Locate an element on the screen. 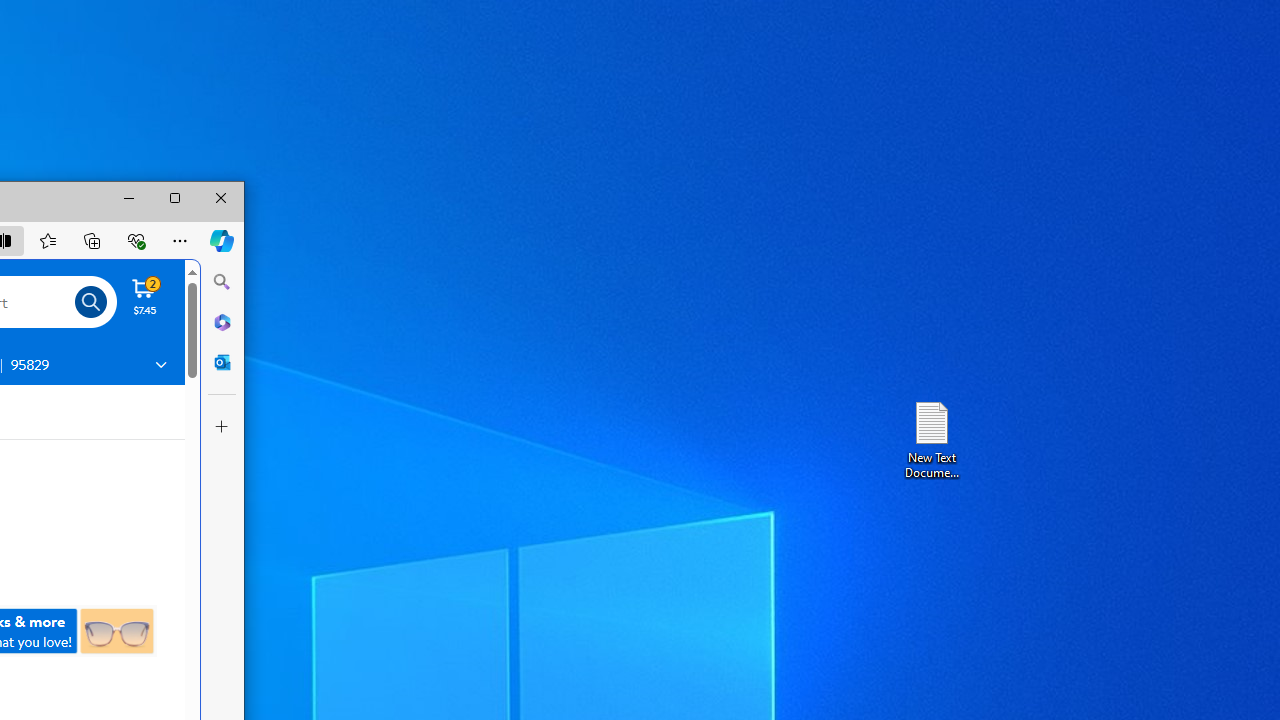  Maximize is located at coordinates (175, 198).